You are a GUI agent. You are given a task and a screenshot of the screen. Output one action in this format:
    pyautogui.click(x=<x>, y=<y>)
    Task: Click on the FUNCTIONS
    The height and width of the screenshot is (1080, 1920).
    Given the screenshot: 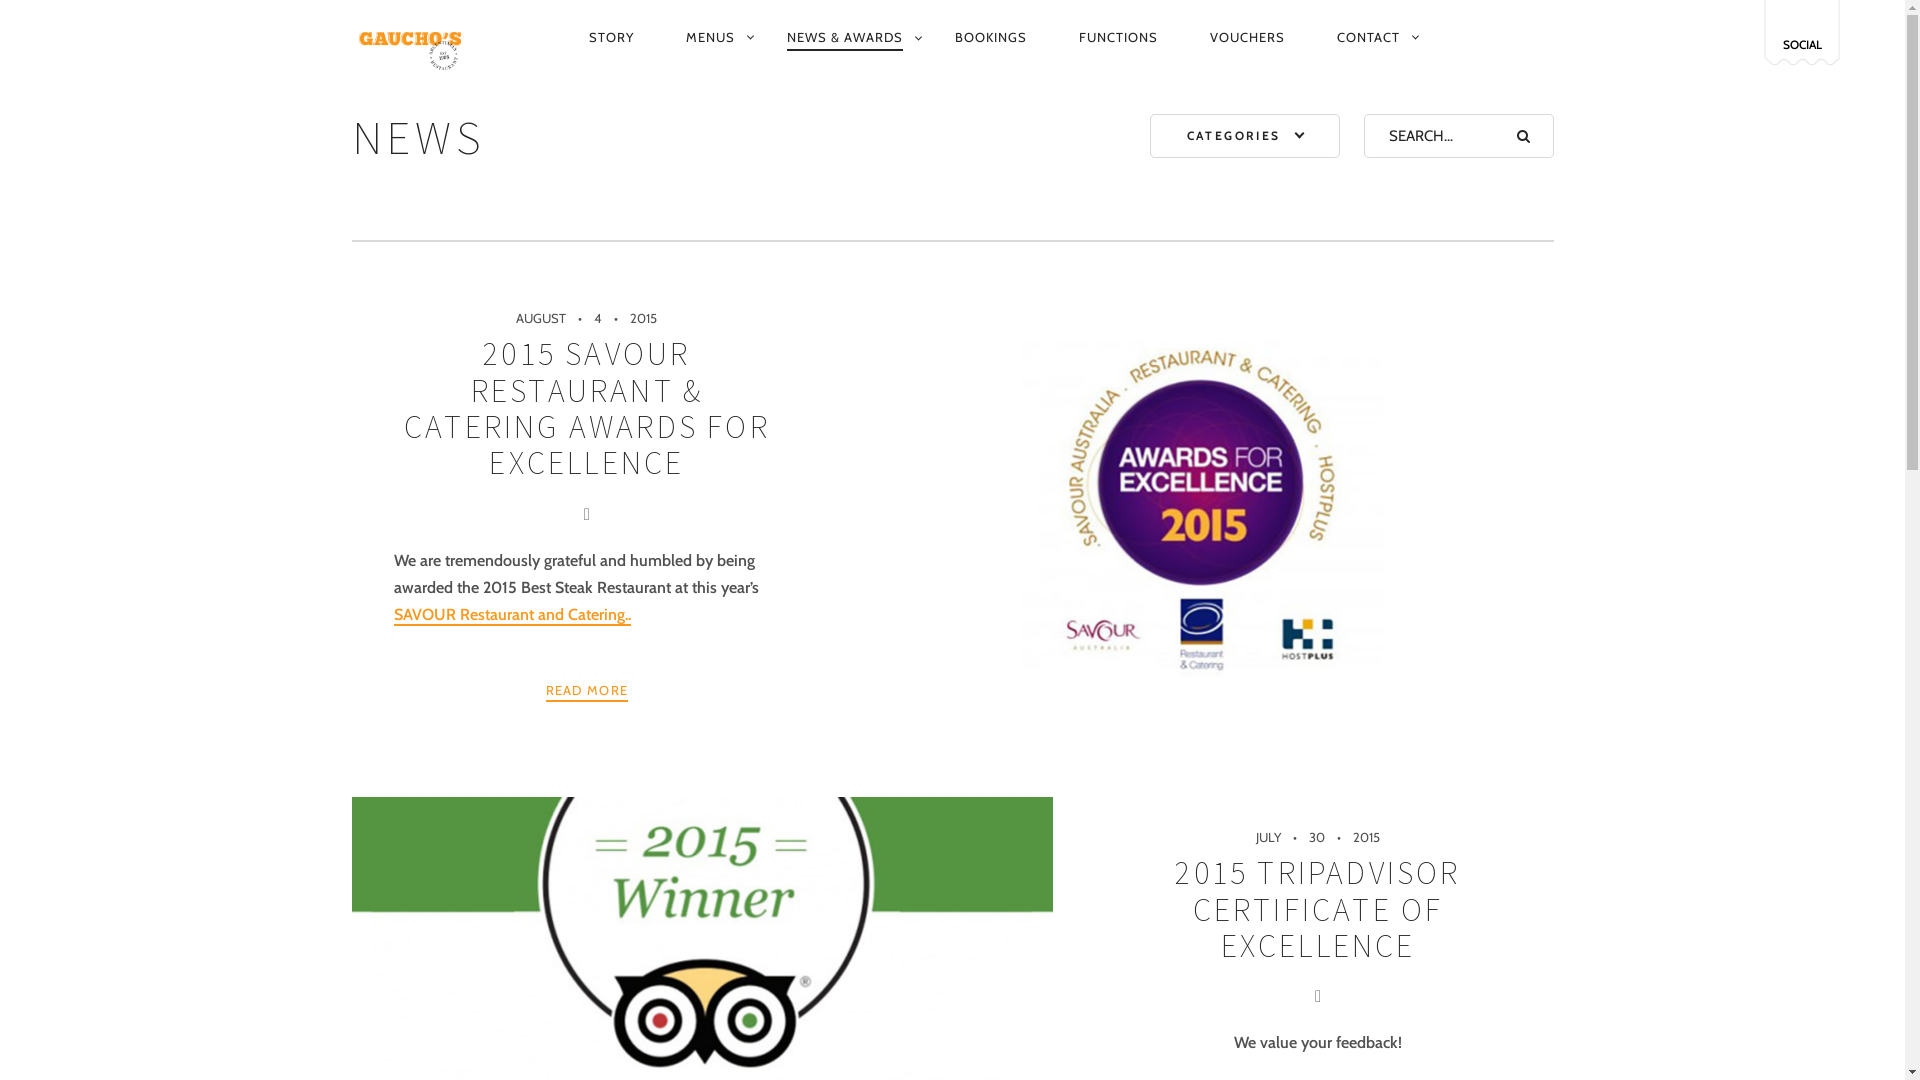 What is the action you would take?
    pyautogui.click(x=1118, y=37)
    